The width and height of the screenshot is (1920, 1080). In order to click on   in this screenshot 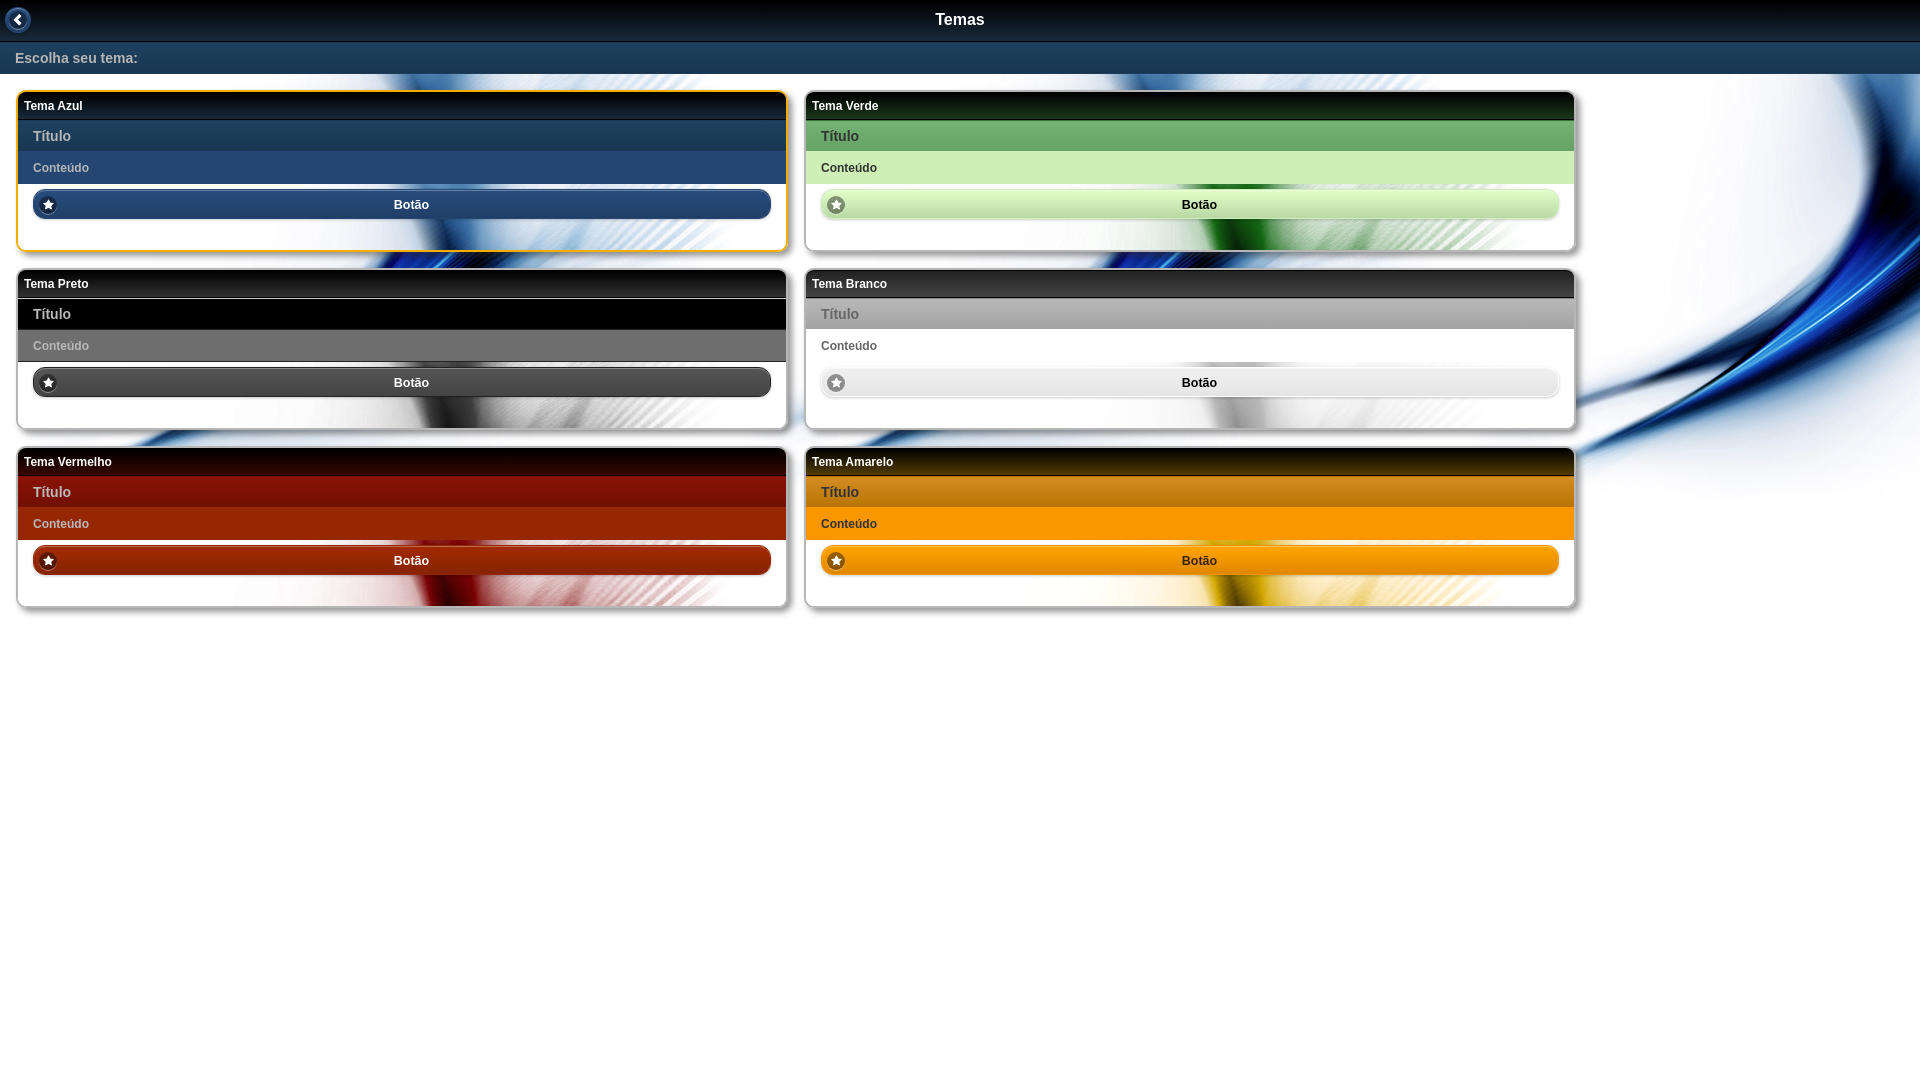, I will do `click(18, 20)`.